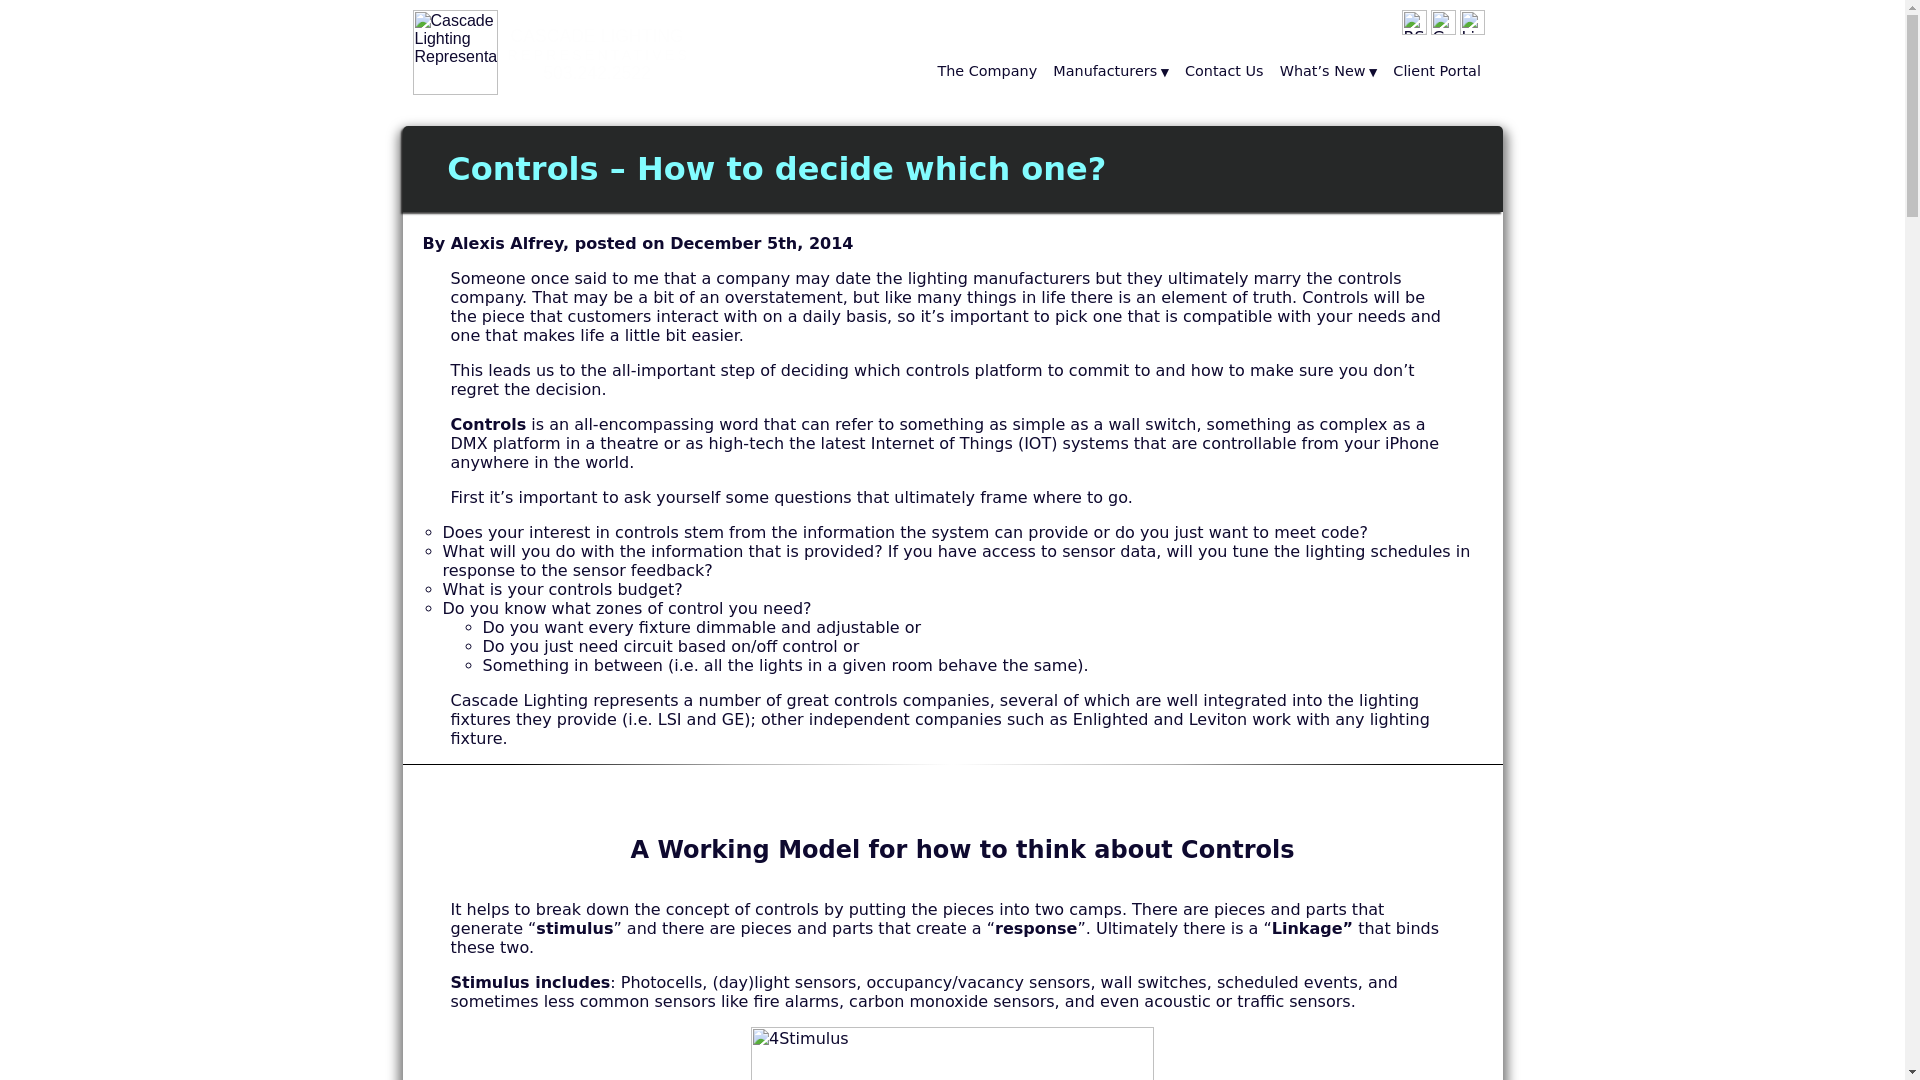 This screenshot has width=1920, height=1080. Describe the element at coordinates (1442, 29) in the screenshot. I see `Contact Us` at that location.